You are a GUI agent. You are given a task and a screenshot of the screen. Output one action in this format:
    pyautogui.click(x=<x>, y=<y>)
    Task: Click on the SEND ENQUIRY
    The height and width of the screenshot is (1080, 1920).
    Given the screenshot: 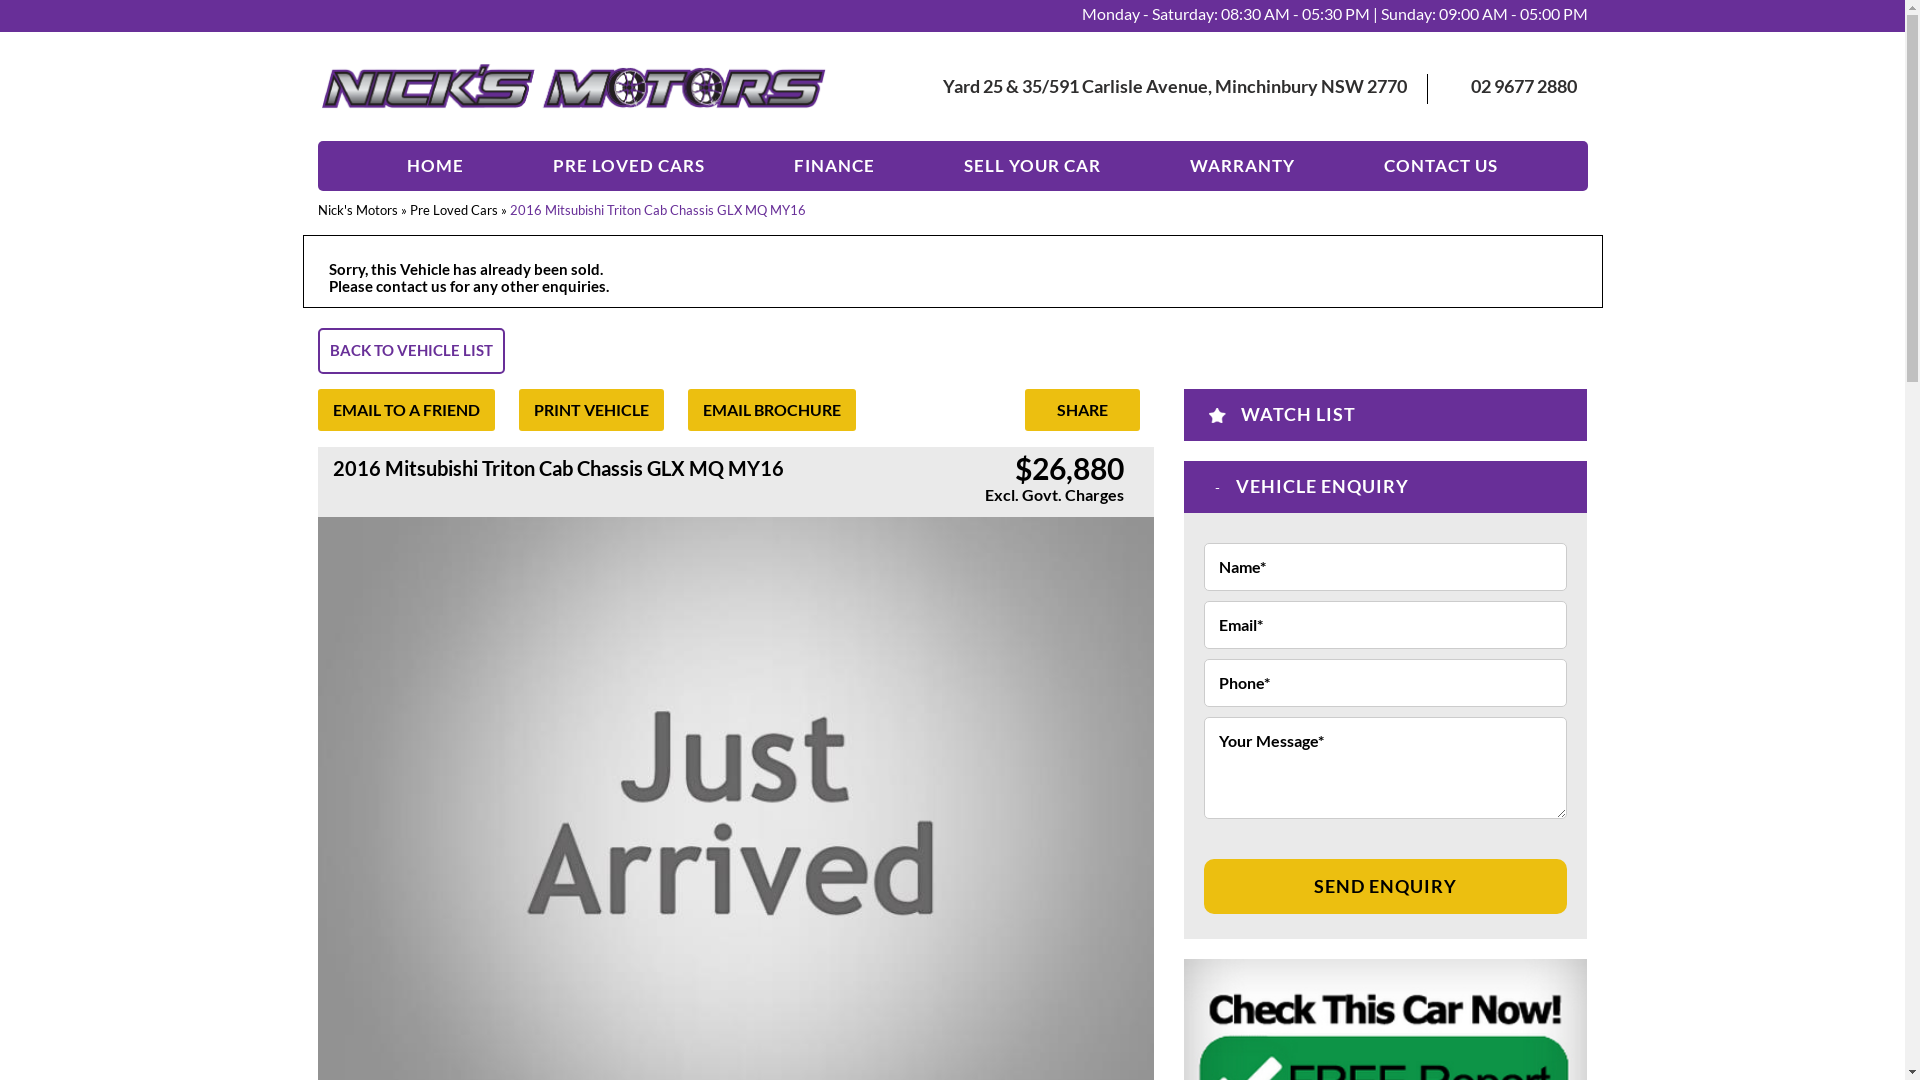 What is the action you would take?
    pyautogui.click(x=1386, y=887)
    